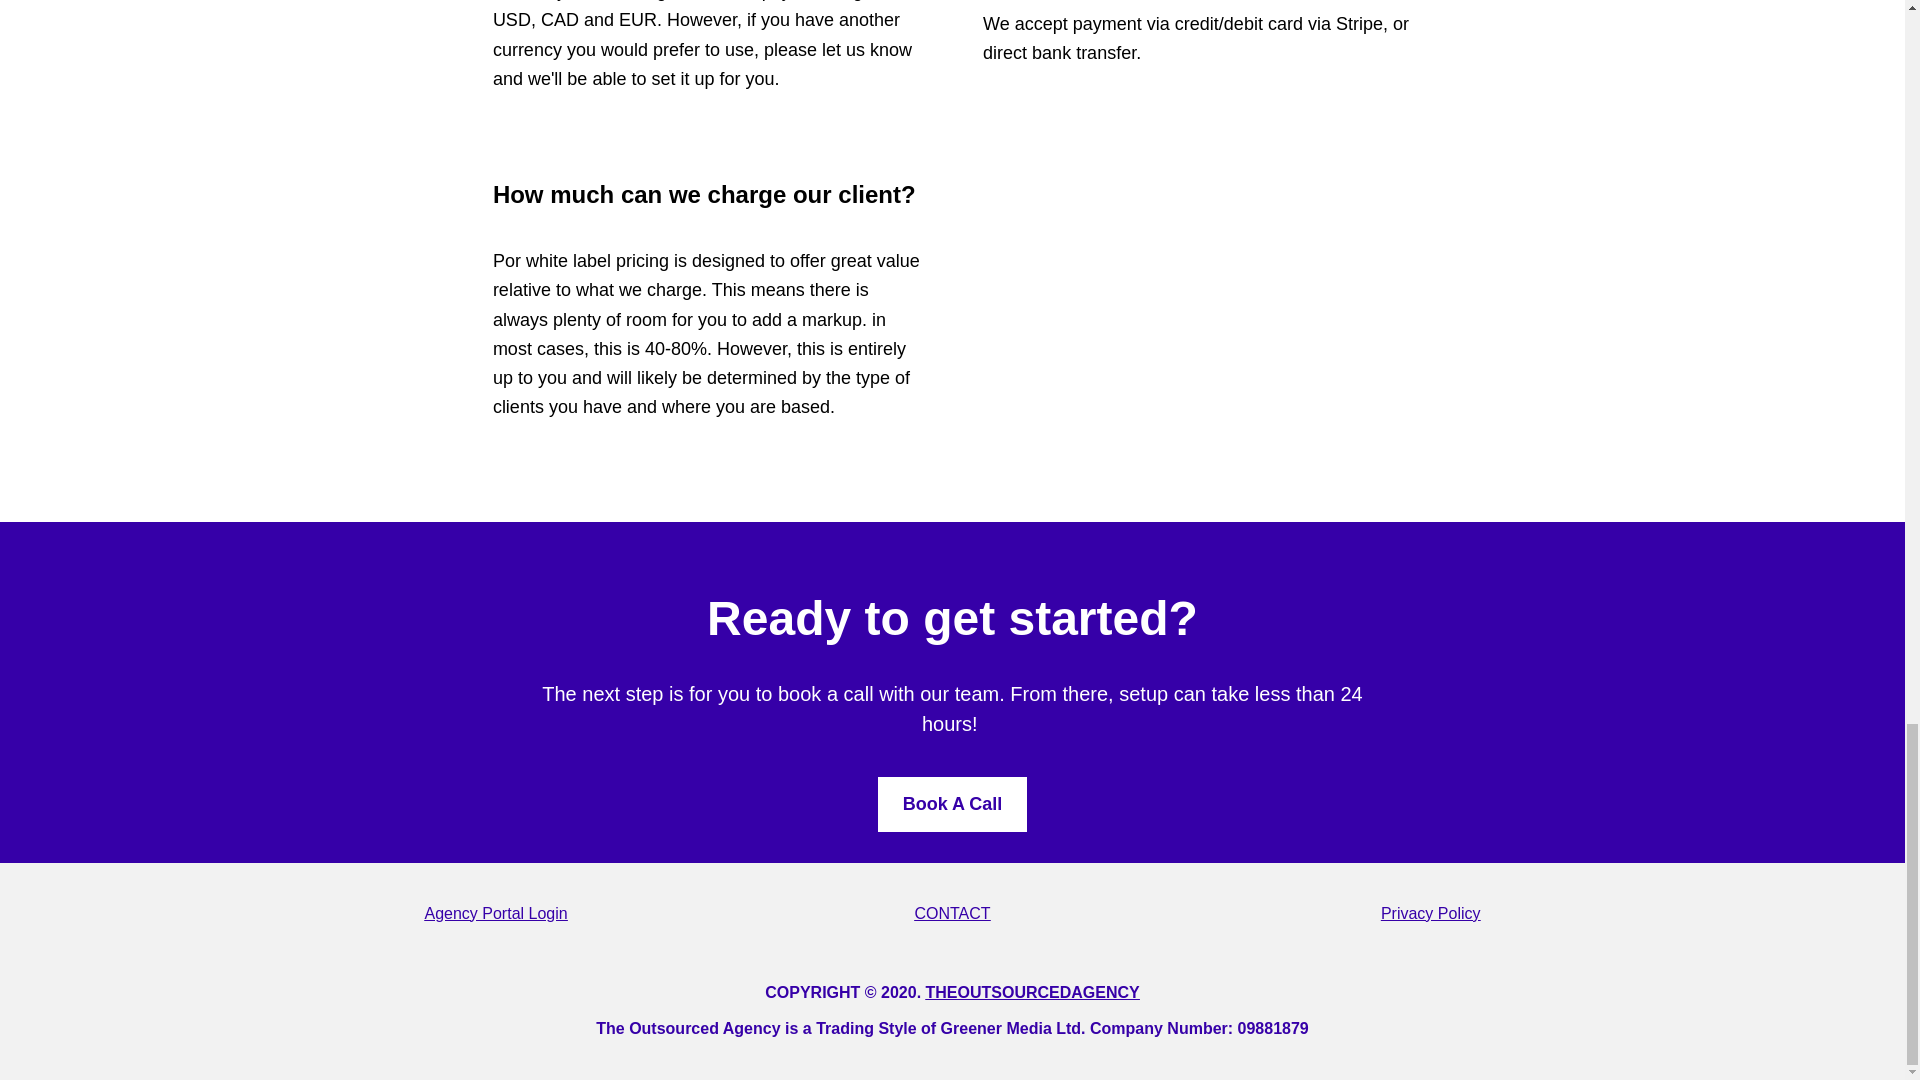 The height and width of the screenshot is (1080, 1920). What do you see at coordinates (952, 804) in the screenshot?
I see `Book A Call` at bounding box center [952, 804].